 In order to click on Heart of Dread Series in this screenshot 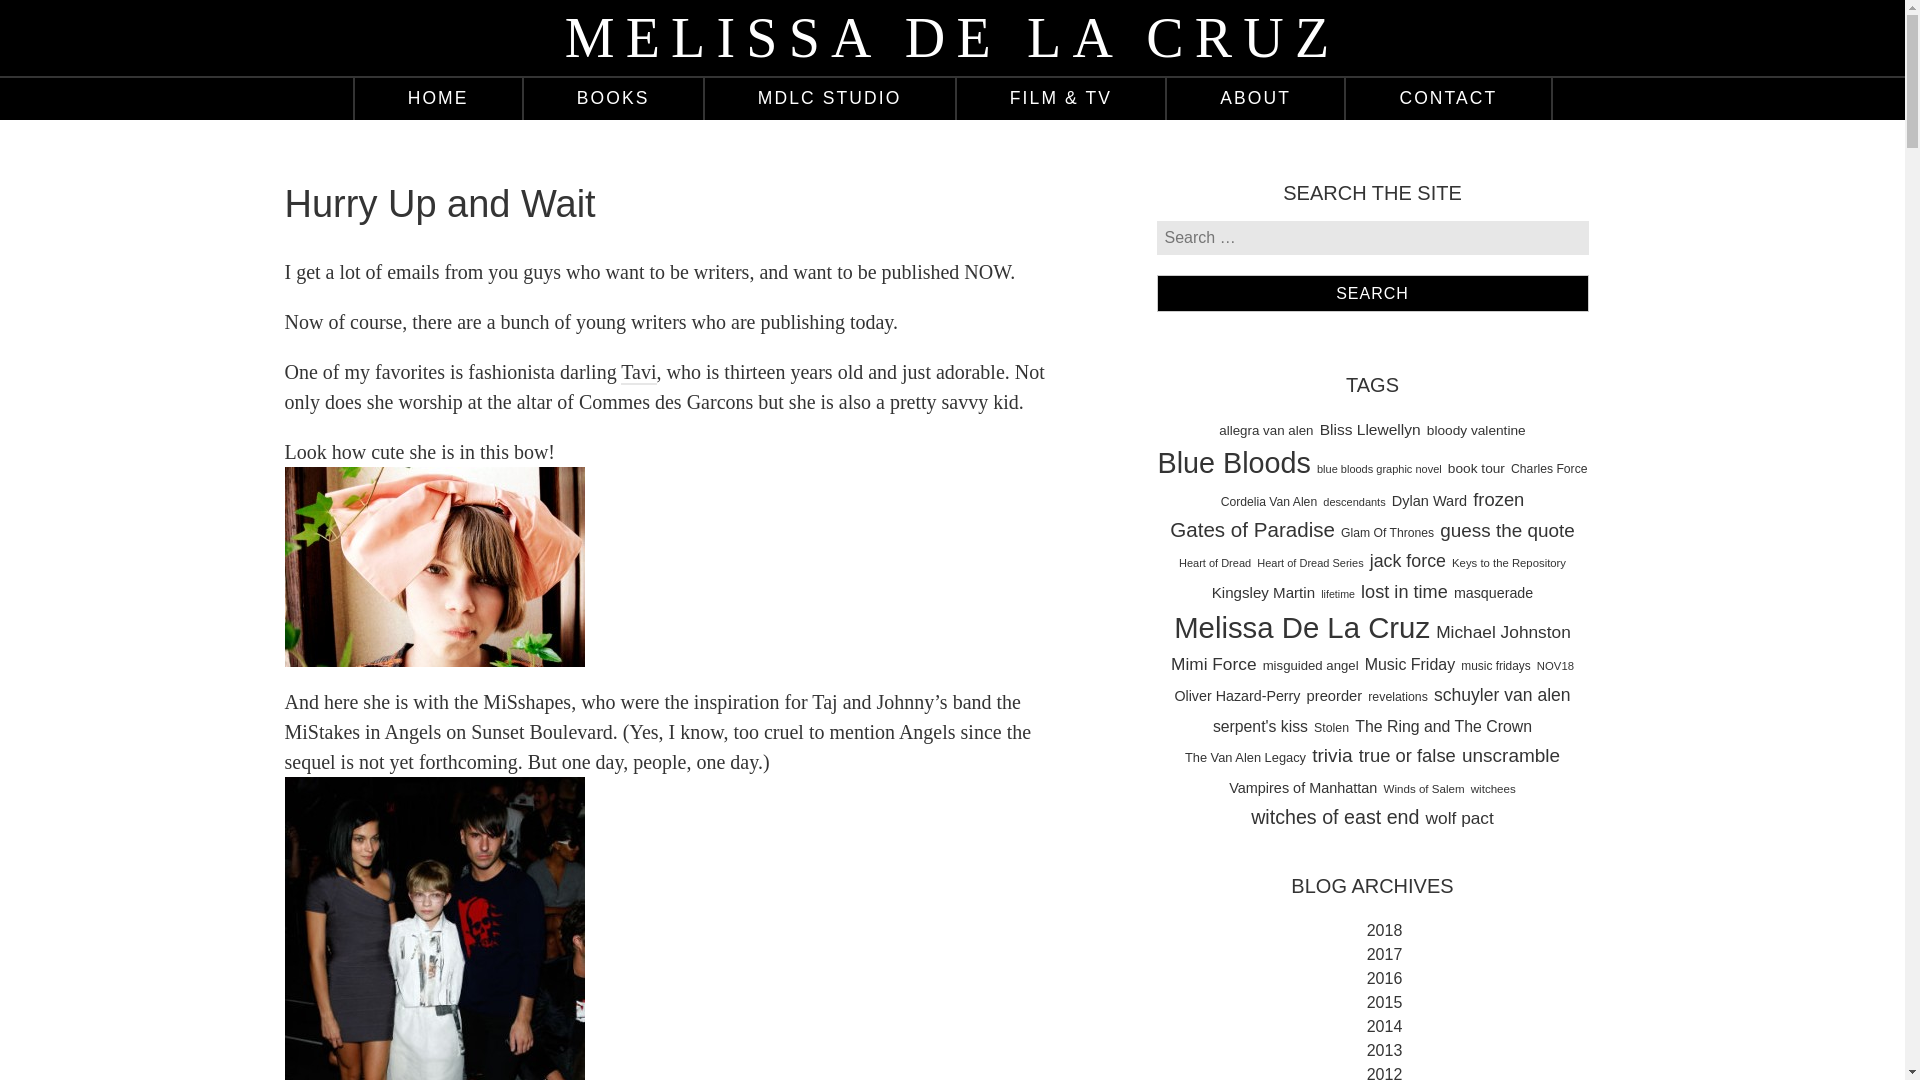, I will do `click(1310, 564)`.